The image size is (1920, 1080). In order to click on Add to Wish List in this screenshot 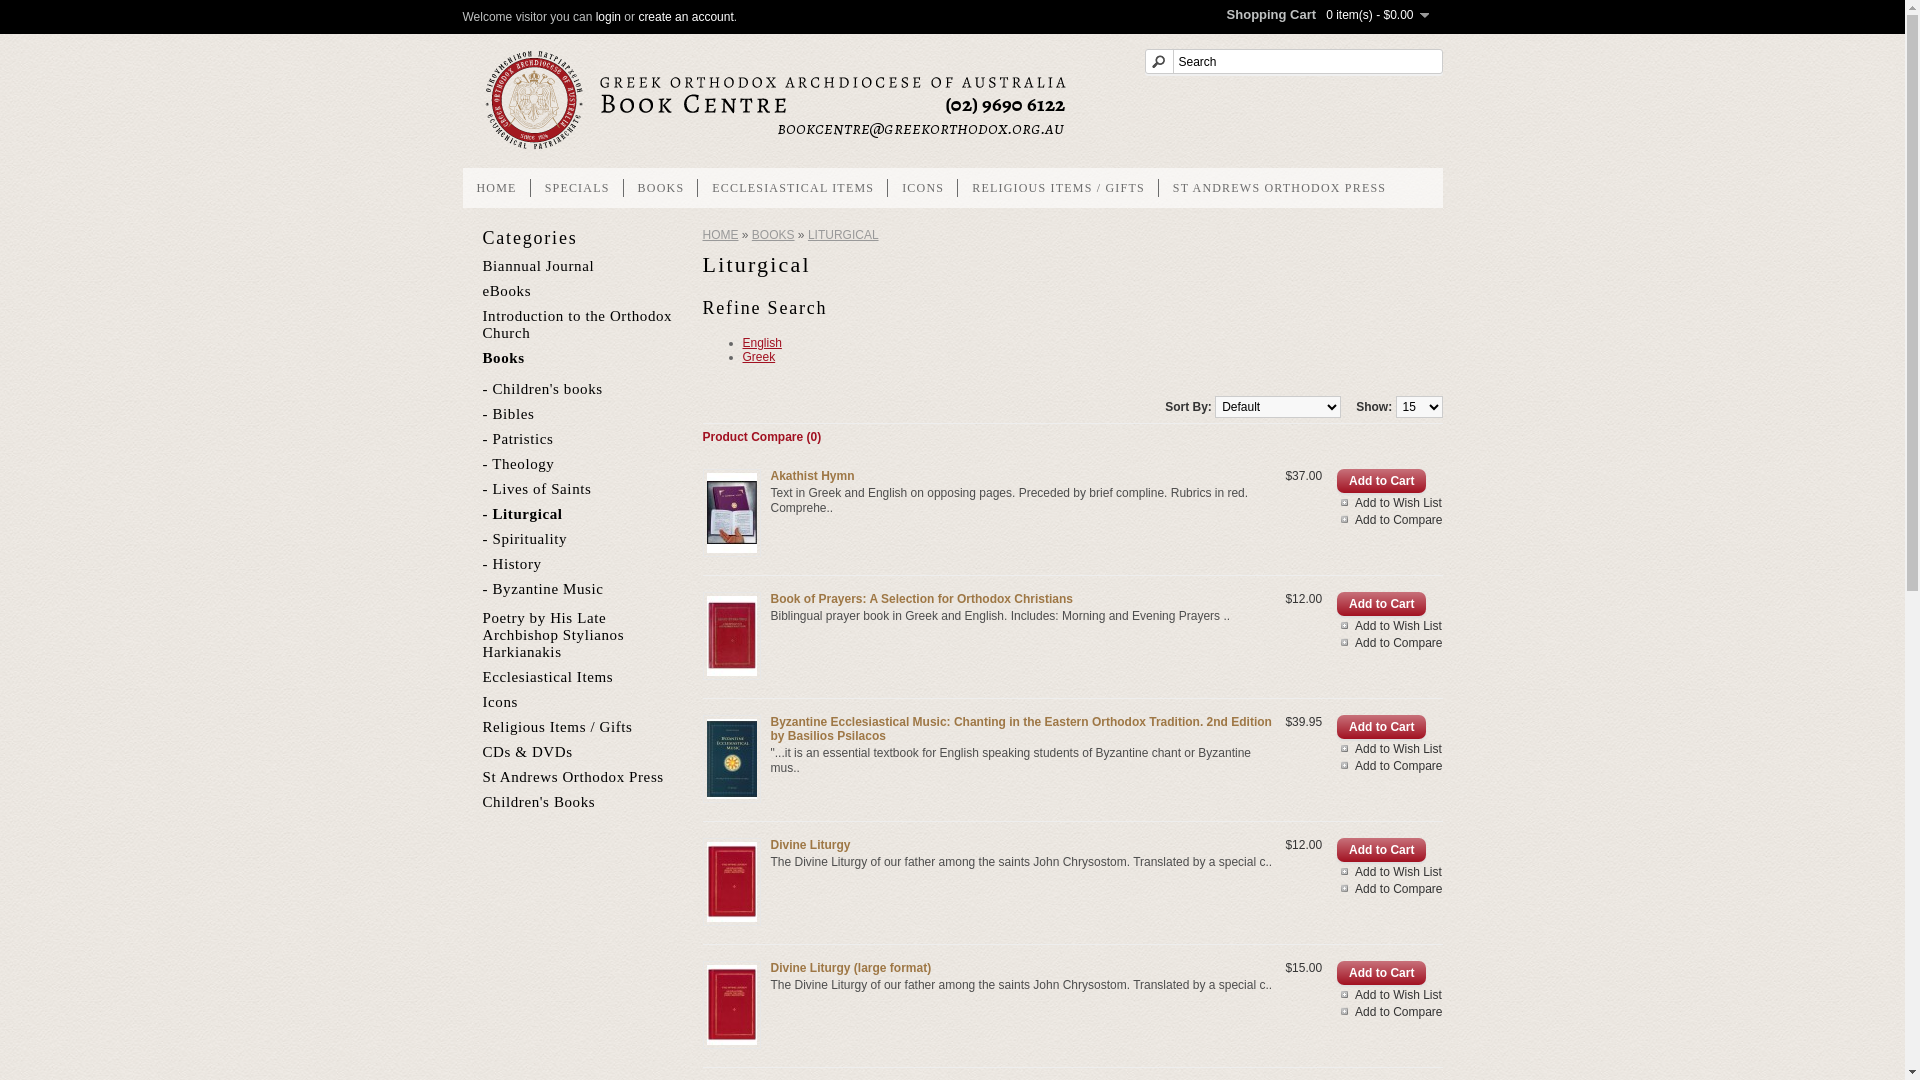, I will do `click(1390, 626)`.